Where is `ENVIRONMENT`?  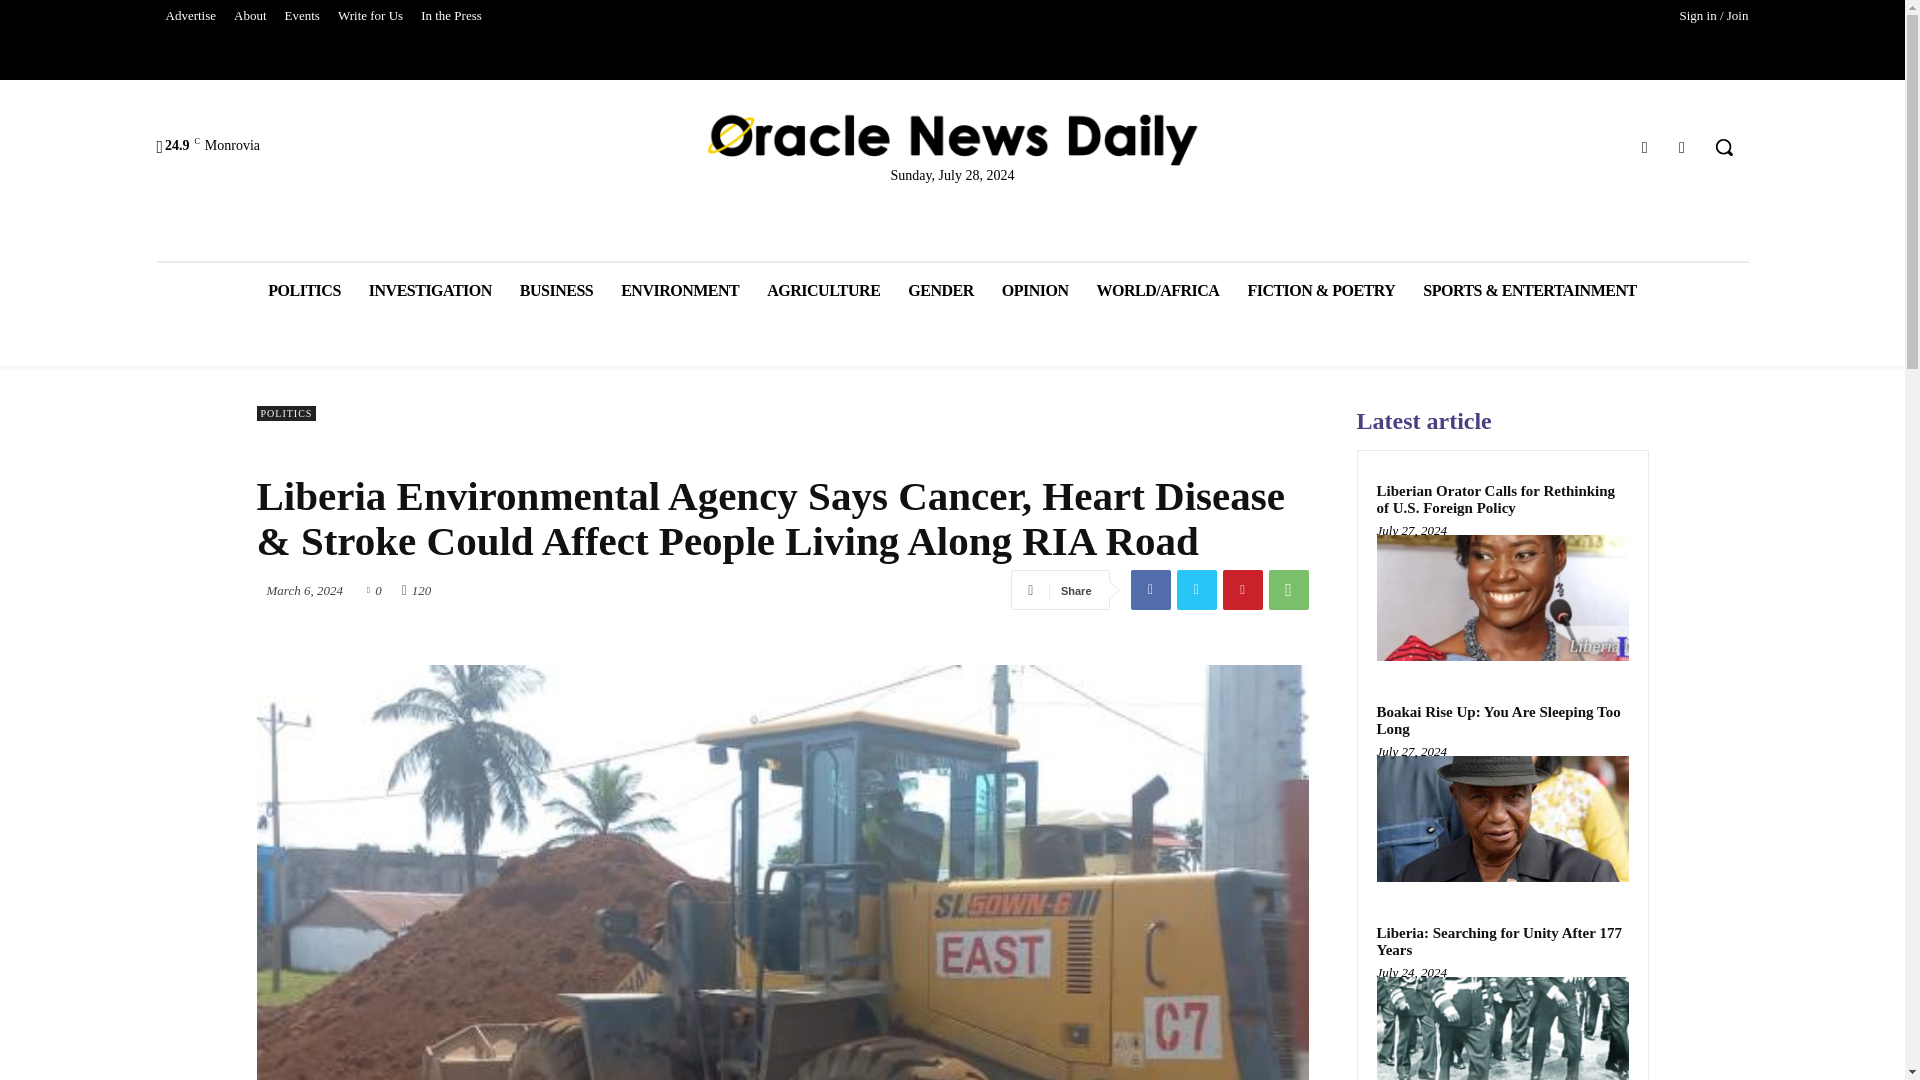
ENVIRONMENT is located at coordinates (679, 290).